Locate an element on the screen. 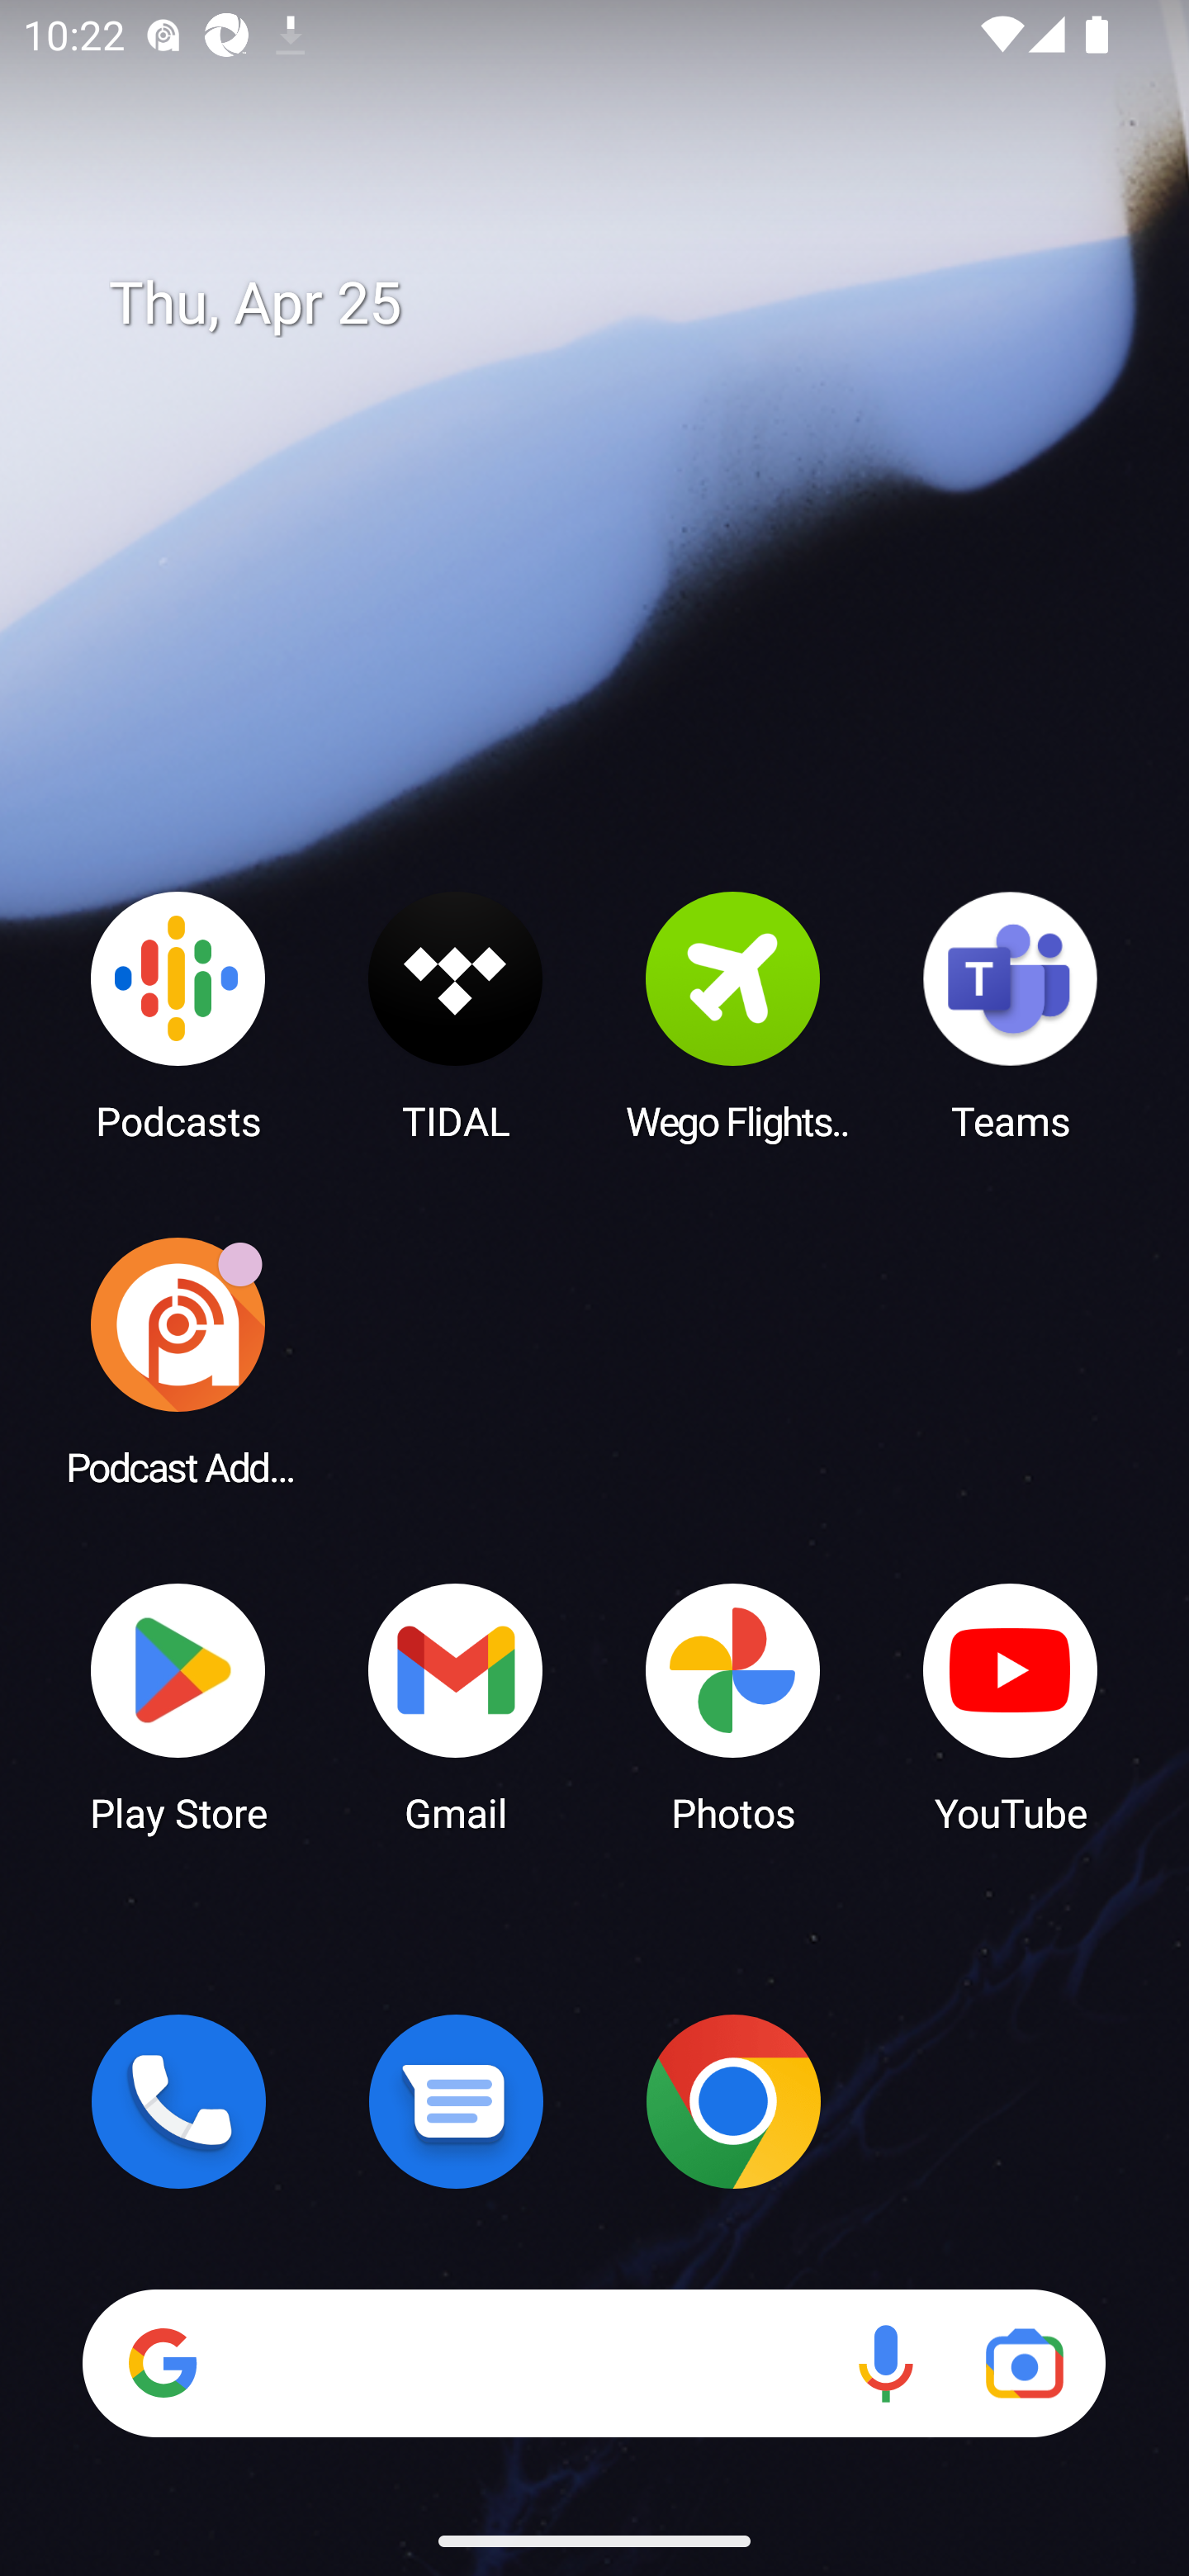 The height and width of the screenshot is (2576, 1189). TIDAL is located at coordinates (456, 1015).